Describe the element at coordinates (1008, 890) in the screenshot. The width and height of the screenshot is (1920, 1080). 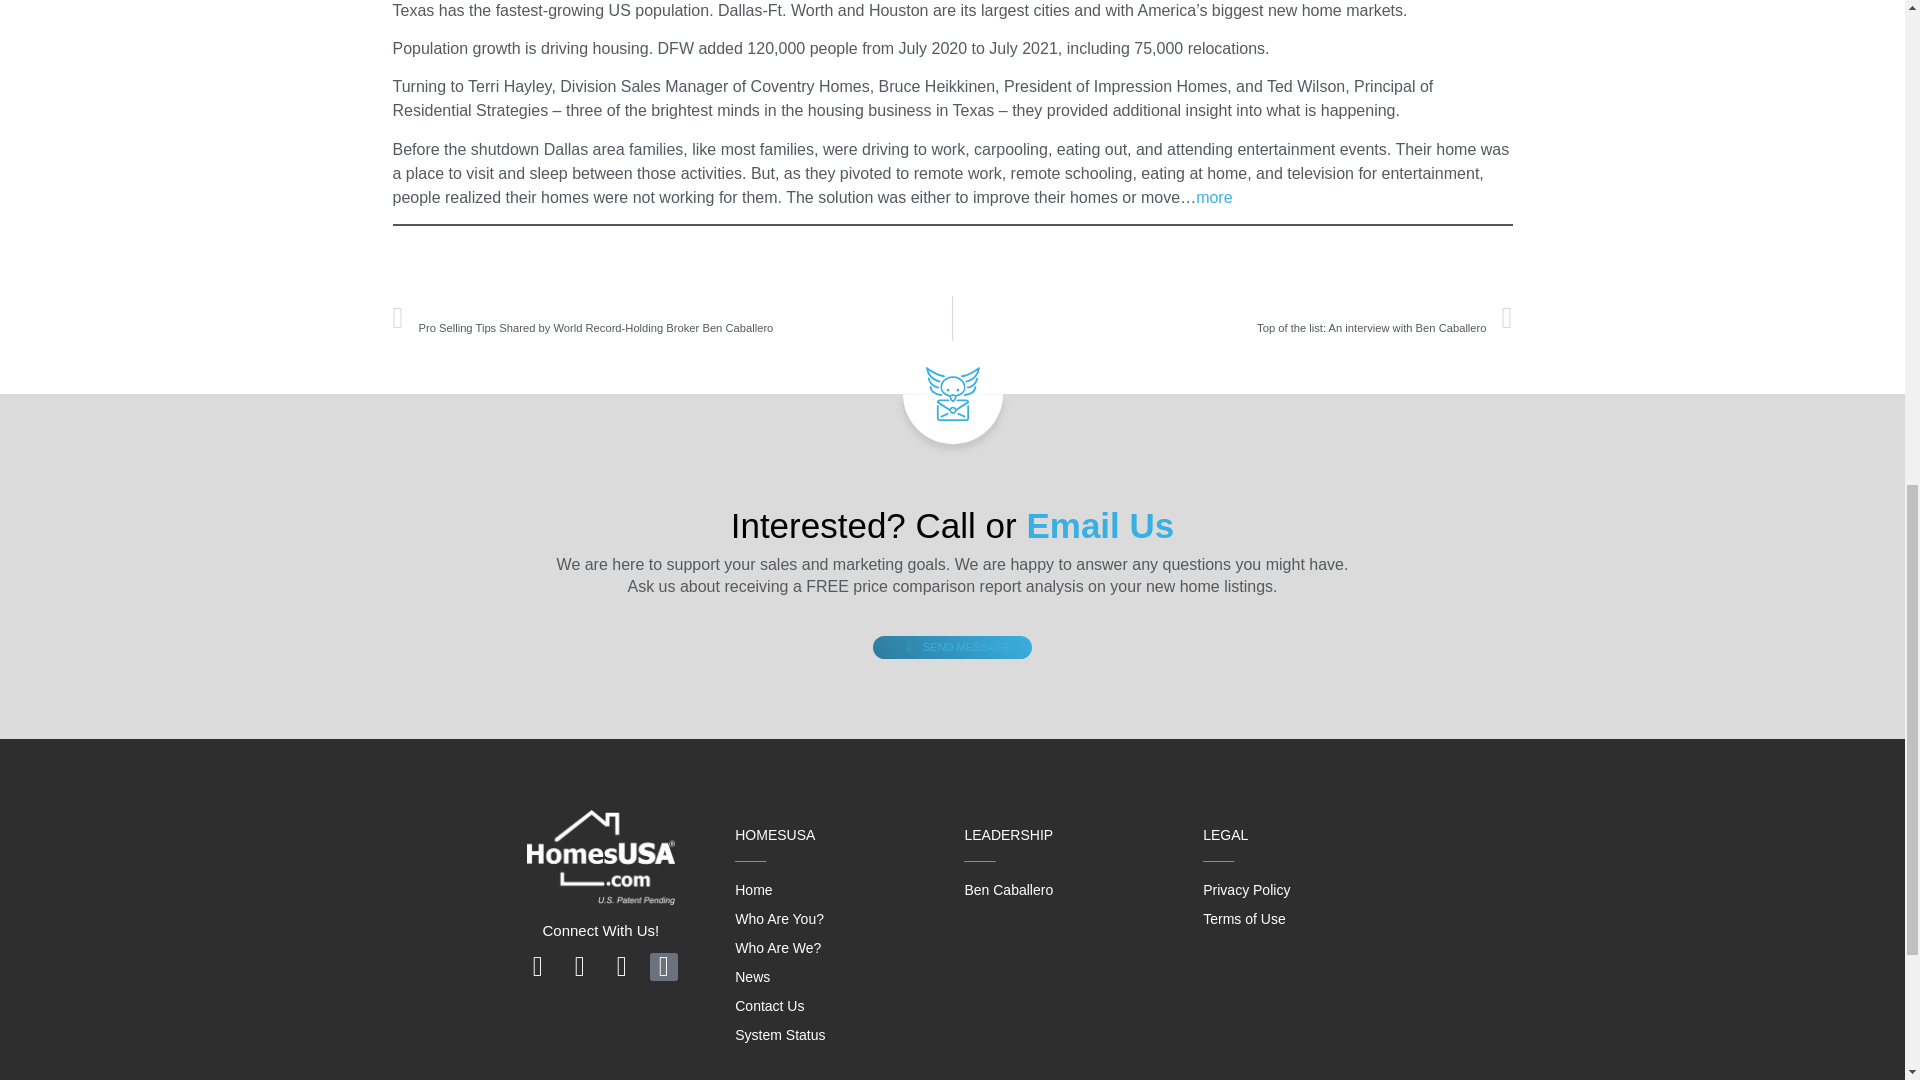
I see `Privacy Policy` at that location.